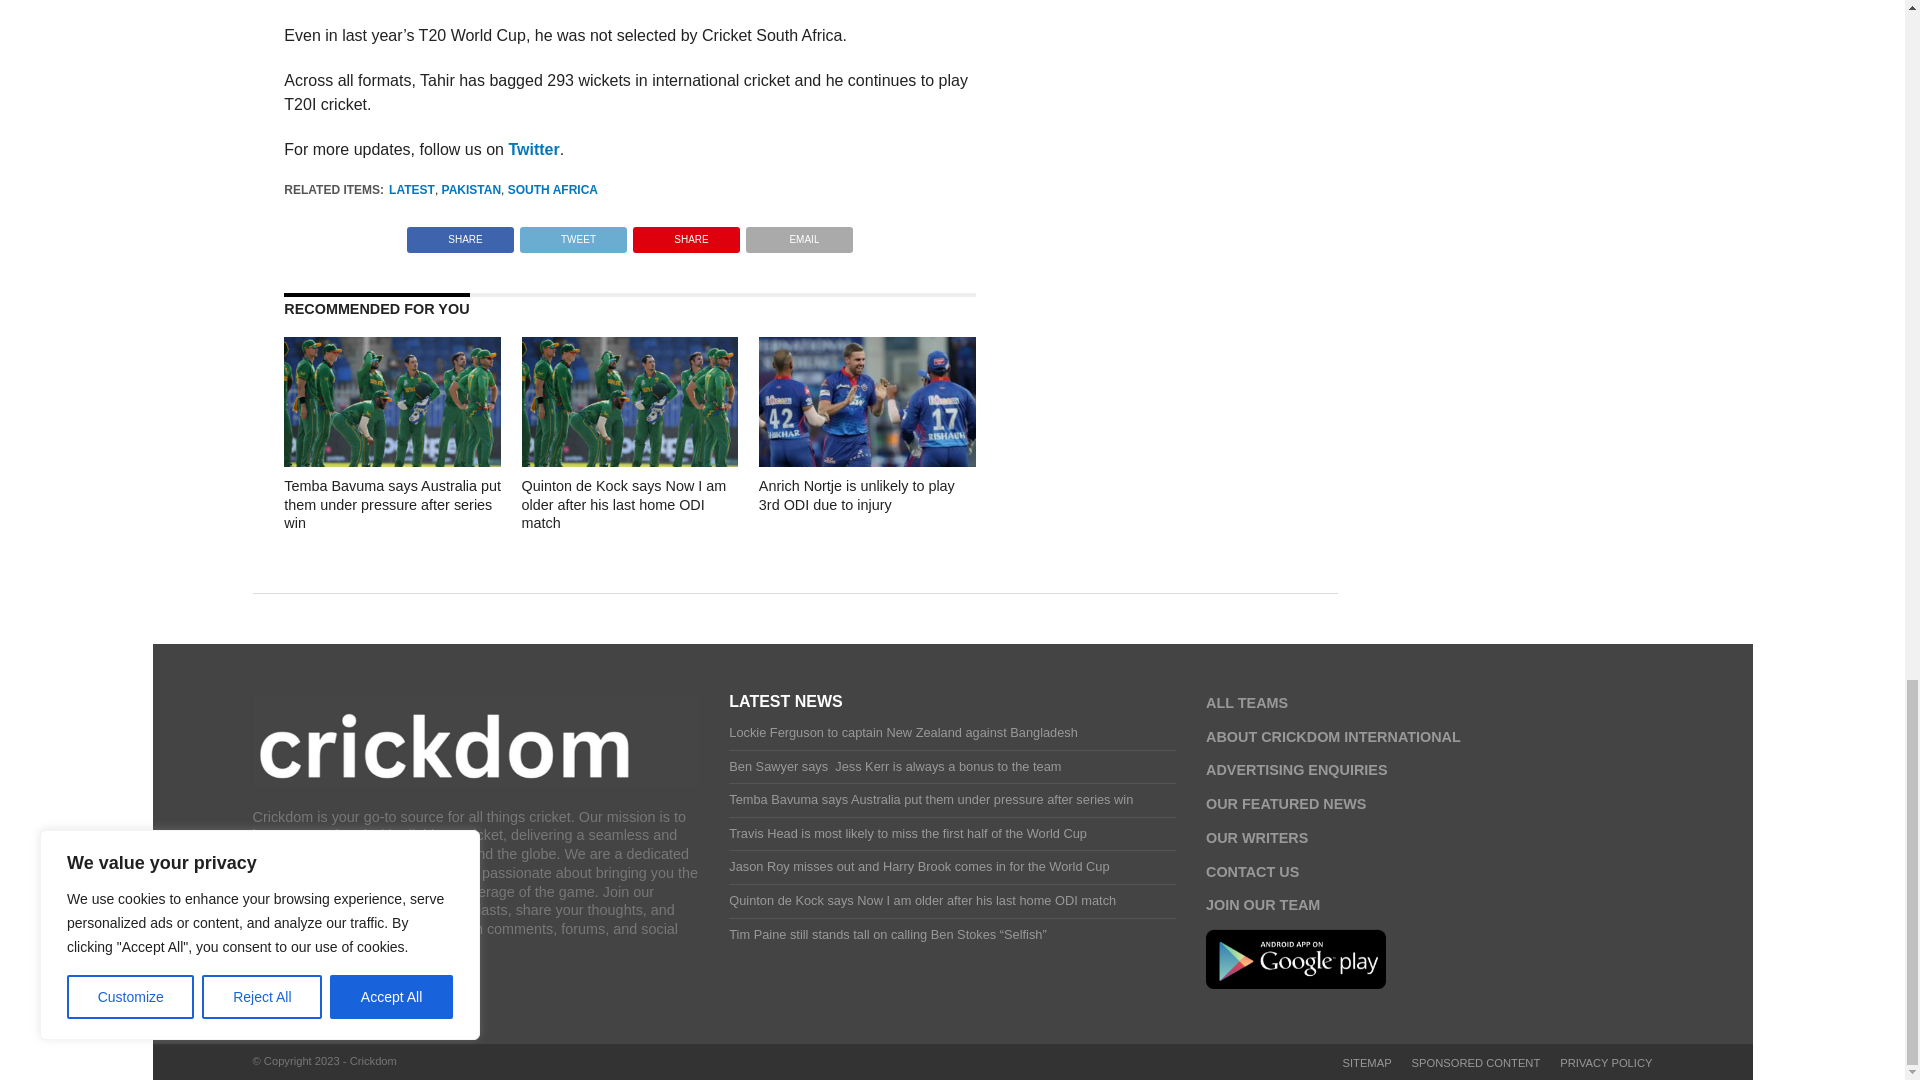 The height and width of the screenshot is (1080, 1920). What do you see at coordinates (686, 234) in the screenshot?
I see `Pin This Post` at bounding box center [686, 234].